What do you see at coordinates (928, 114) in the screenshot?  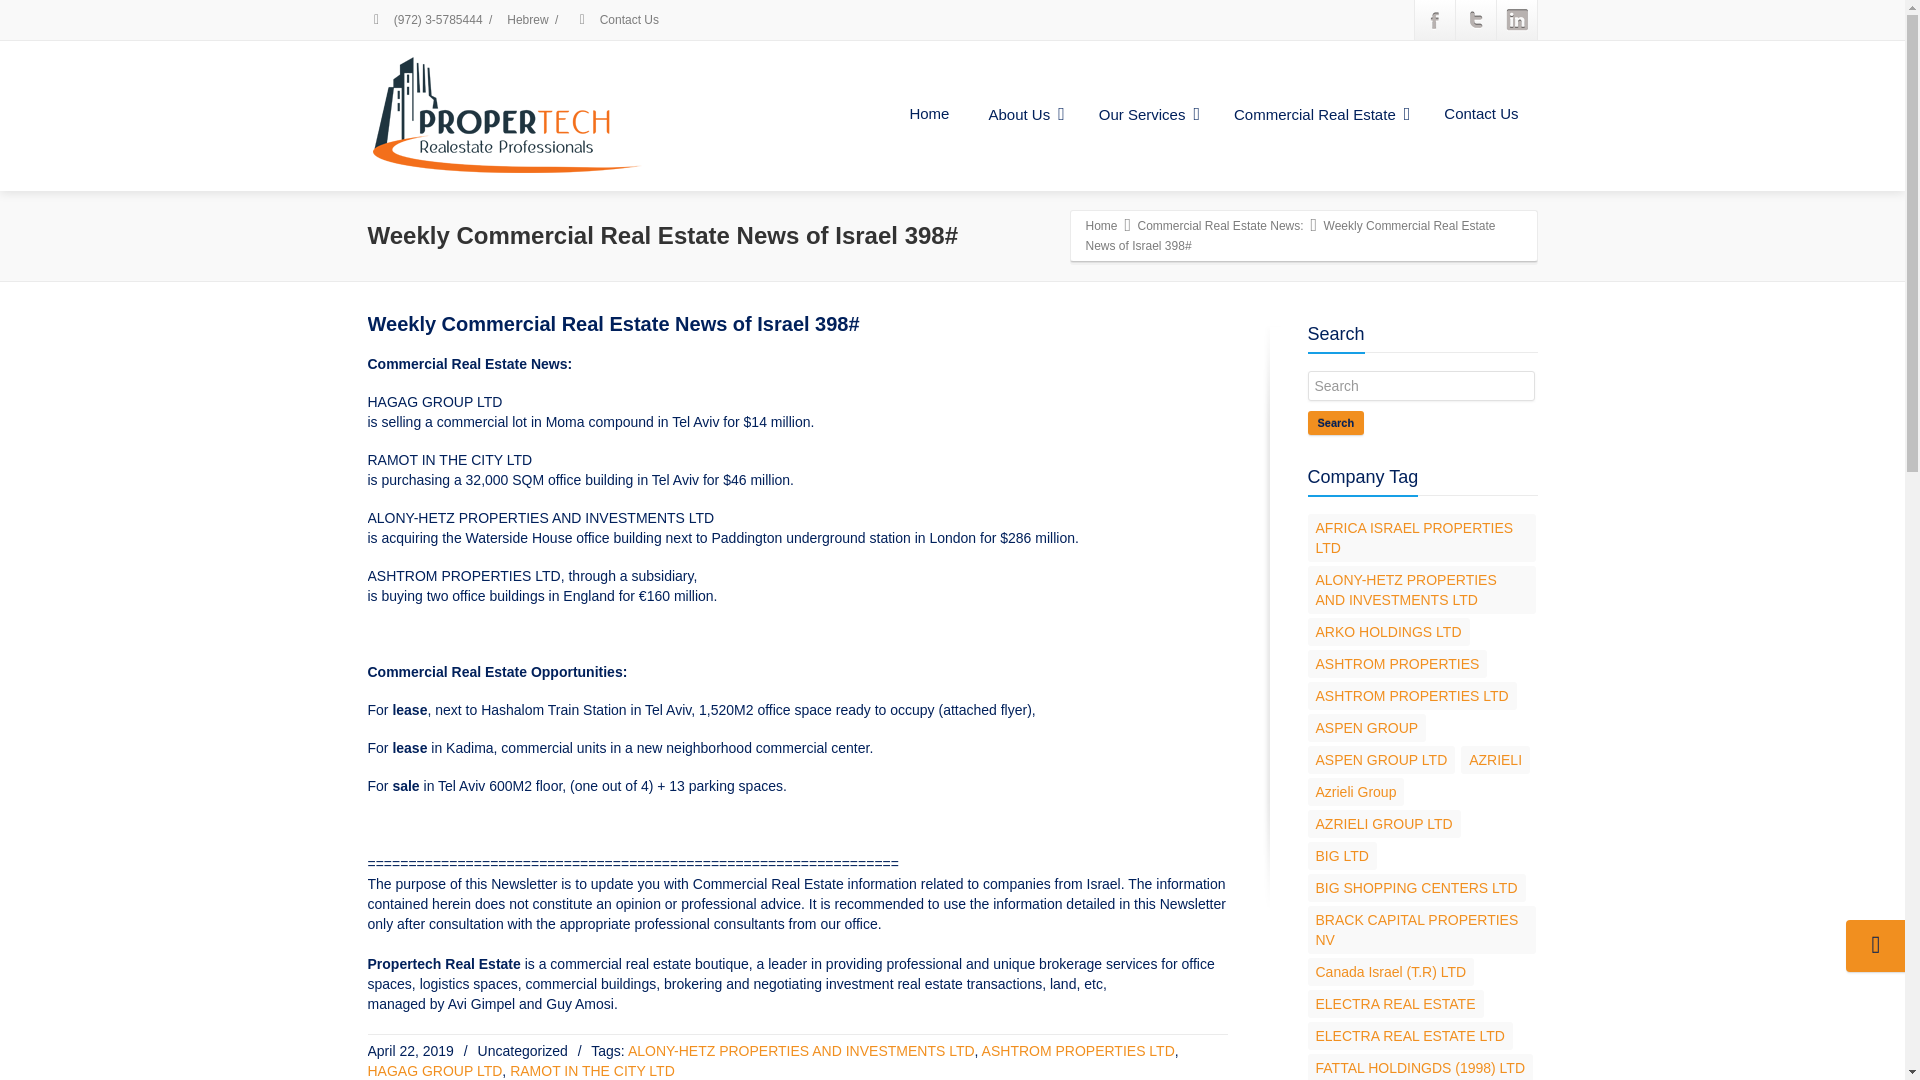 I see `Home` at bounding box center [928, 114].